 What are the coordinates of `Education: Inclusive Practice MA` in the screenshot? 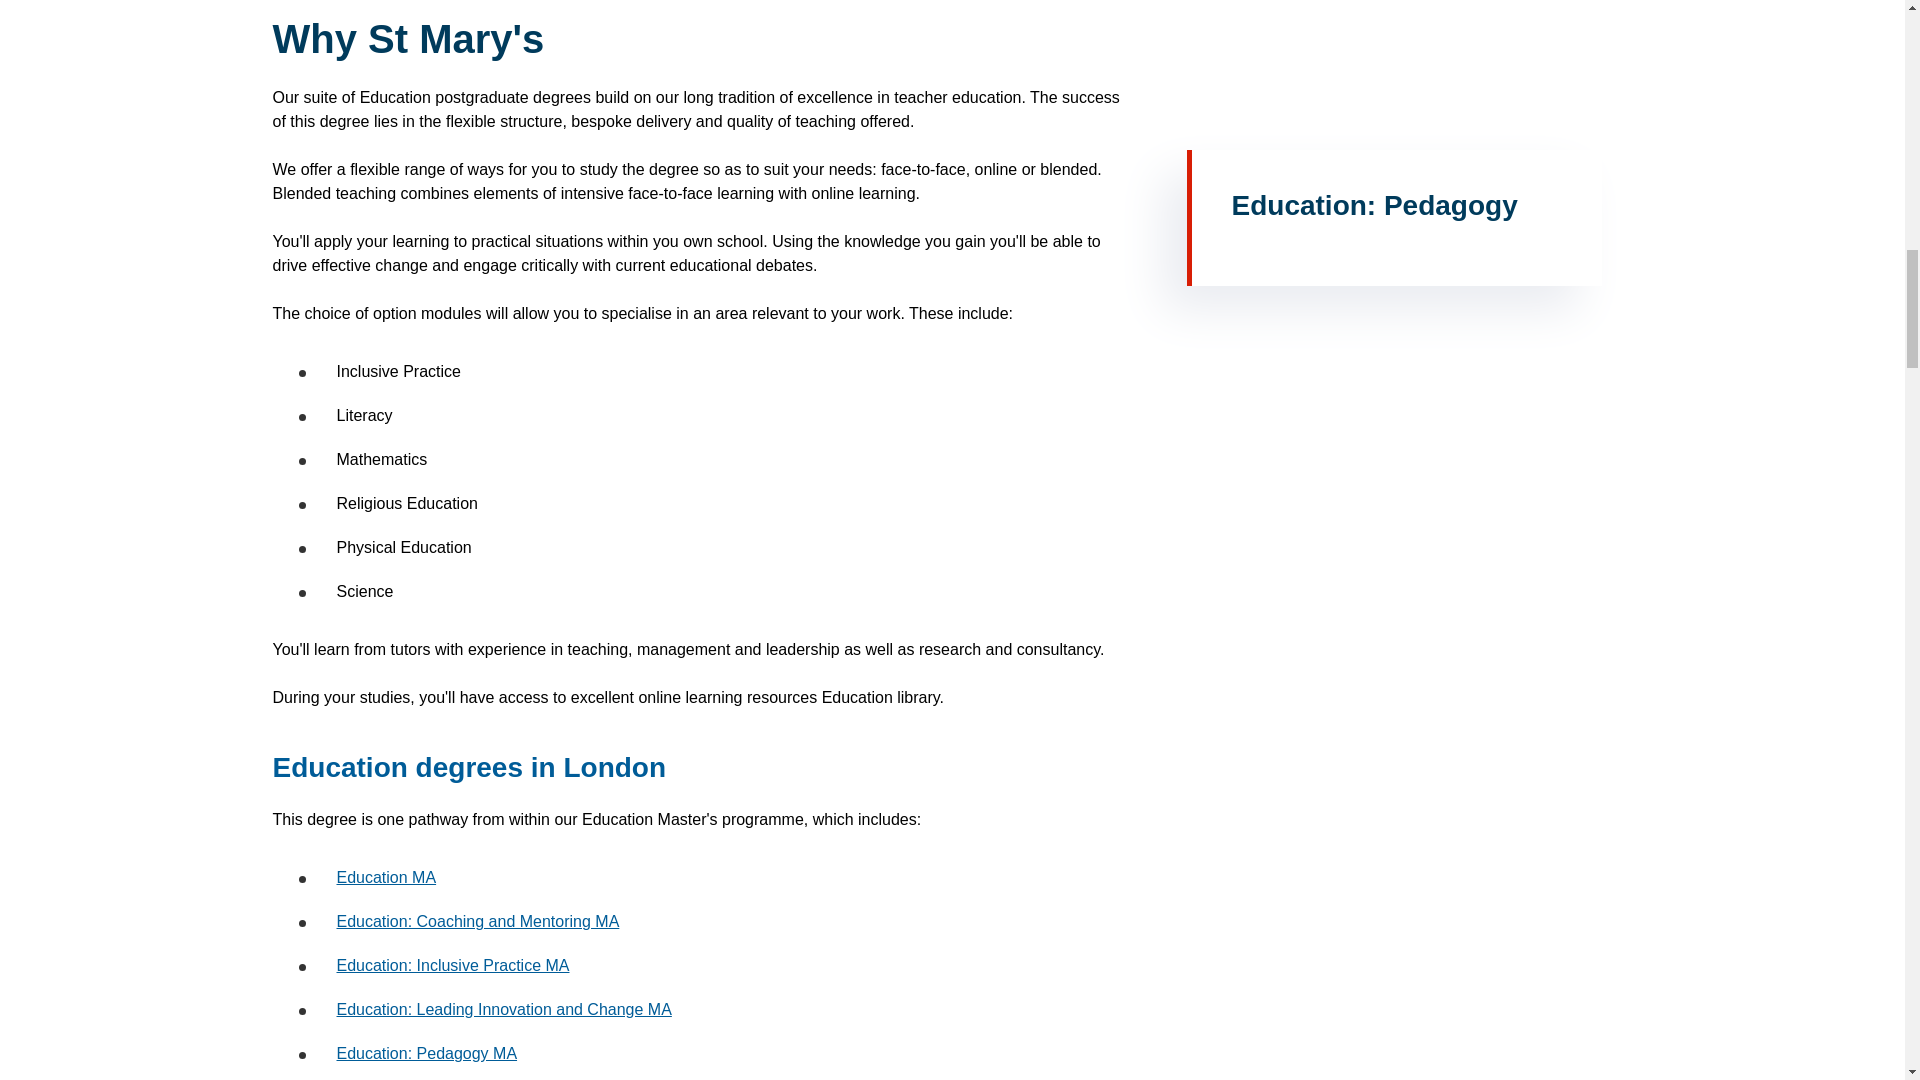 It's located at (452, 965).